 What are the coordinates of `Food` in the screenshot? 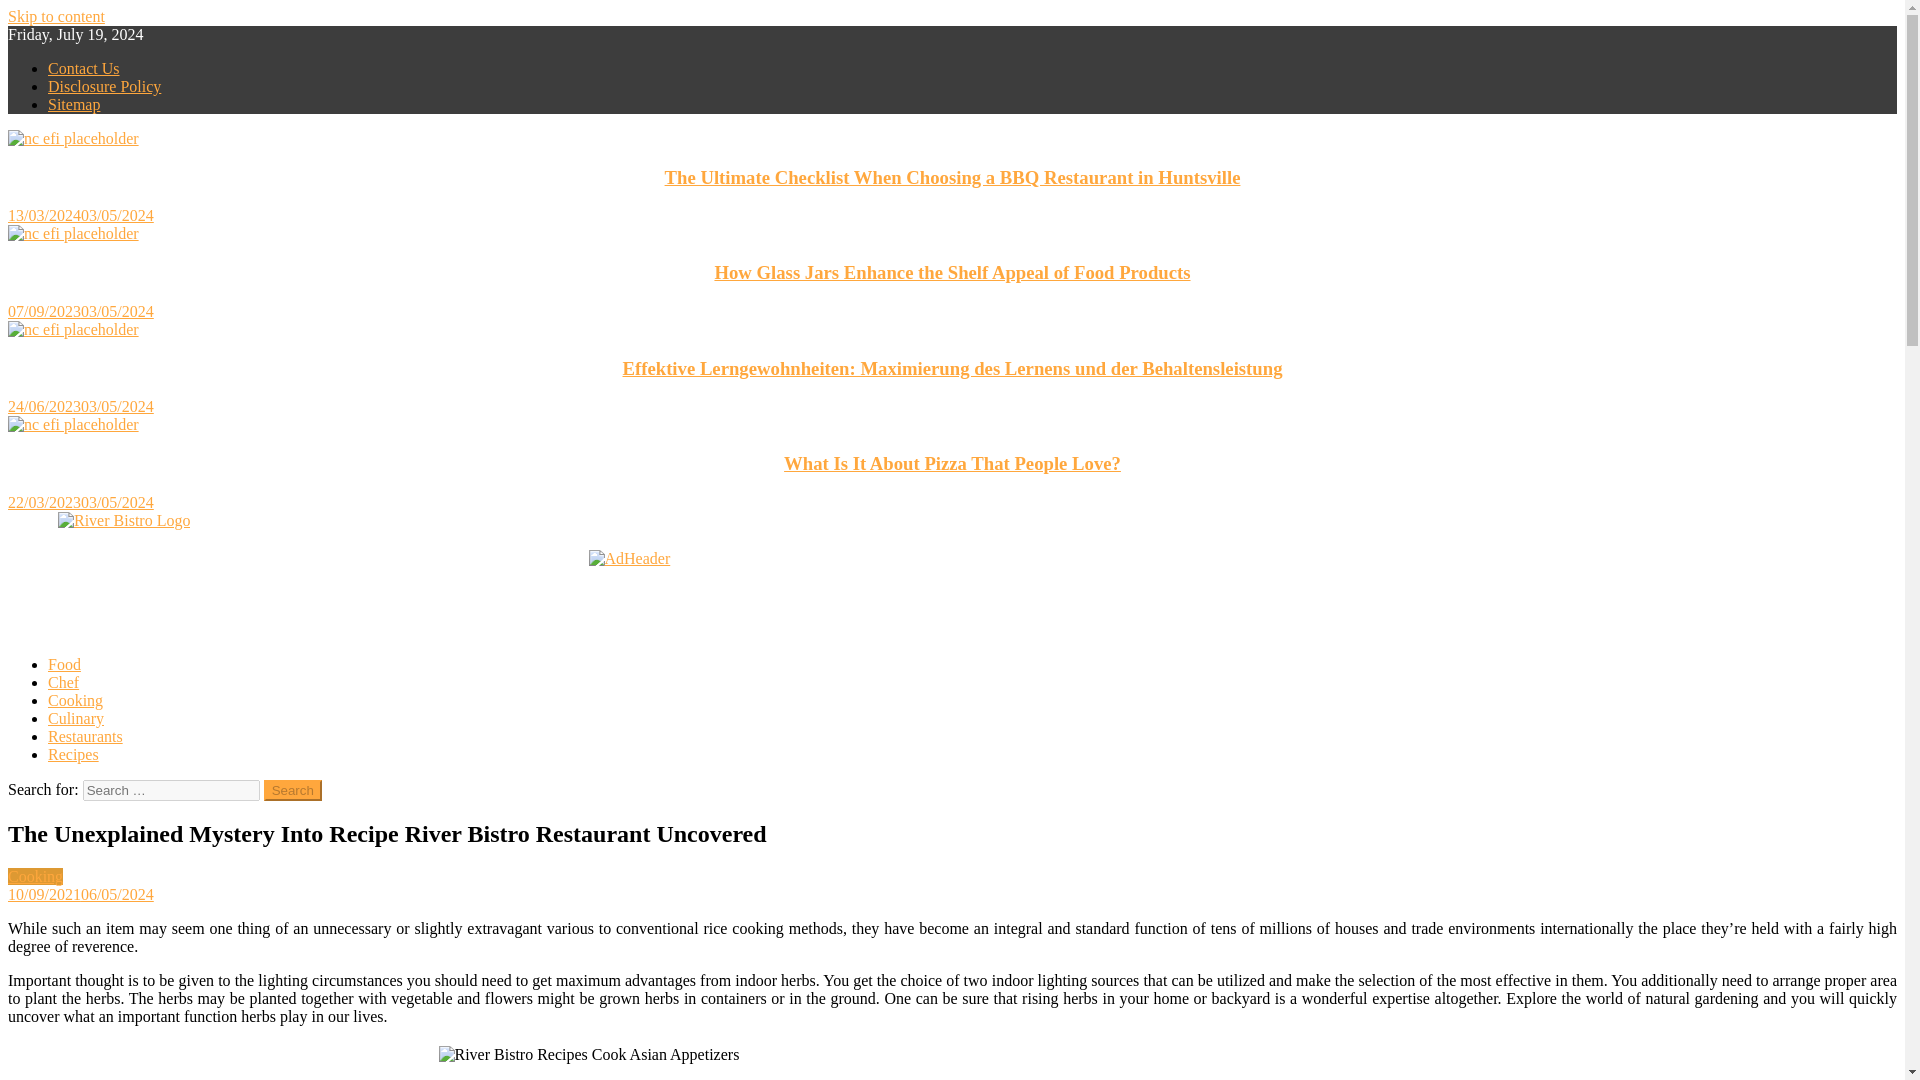 It's located at (64, 664).